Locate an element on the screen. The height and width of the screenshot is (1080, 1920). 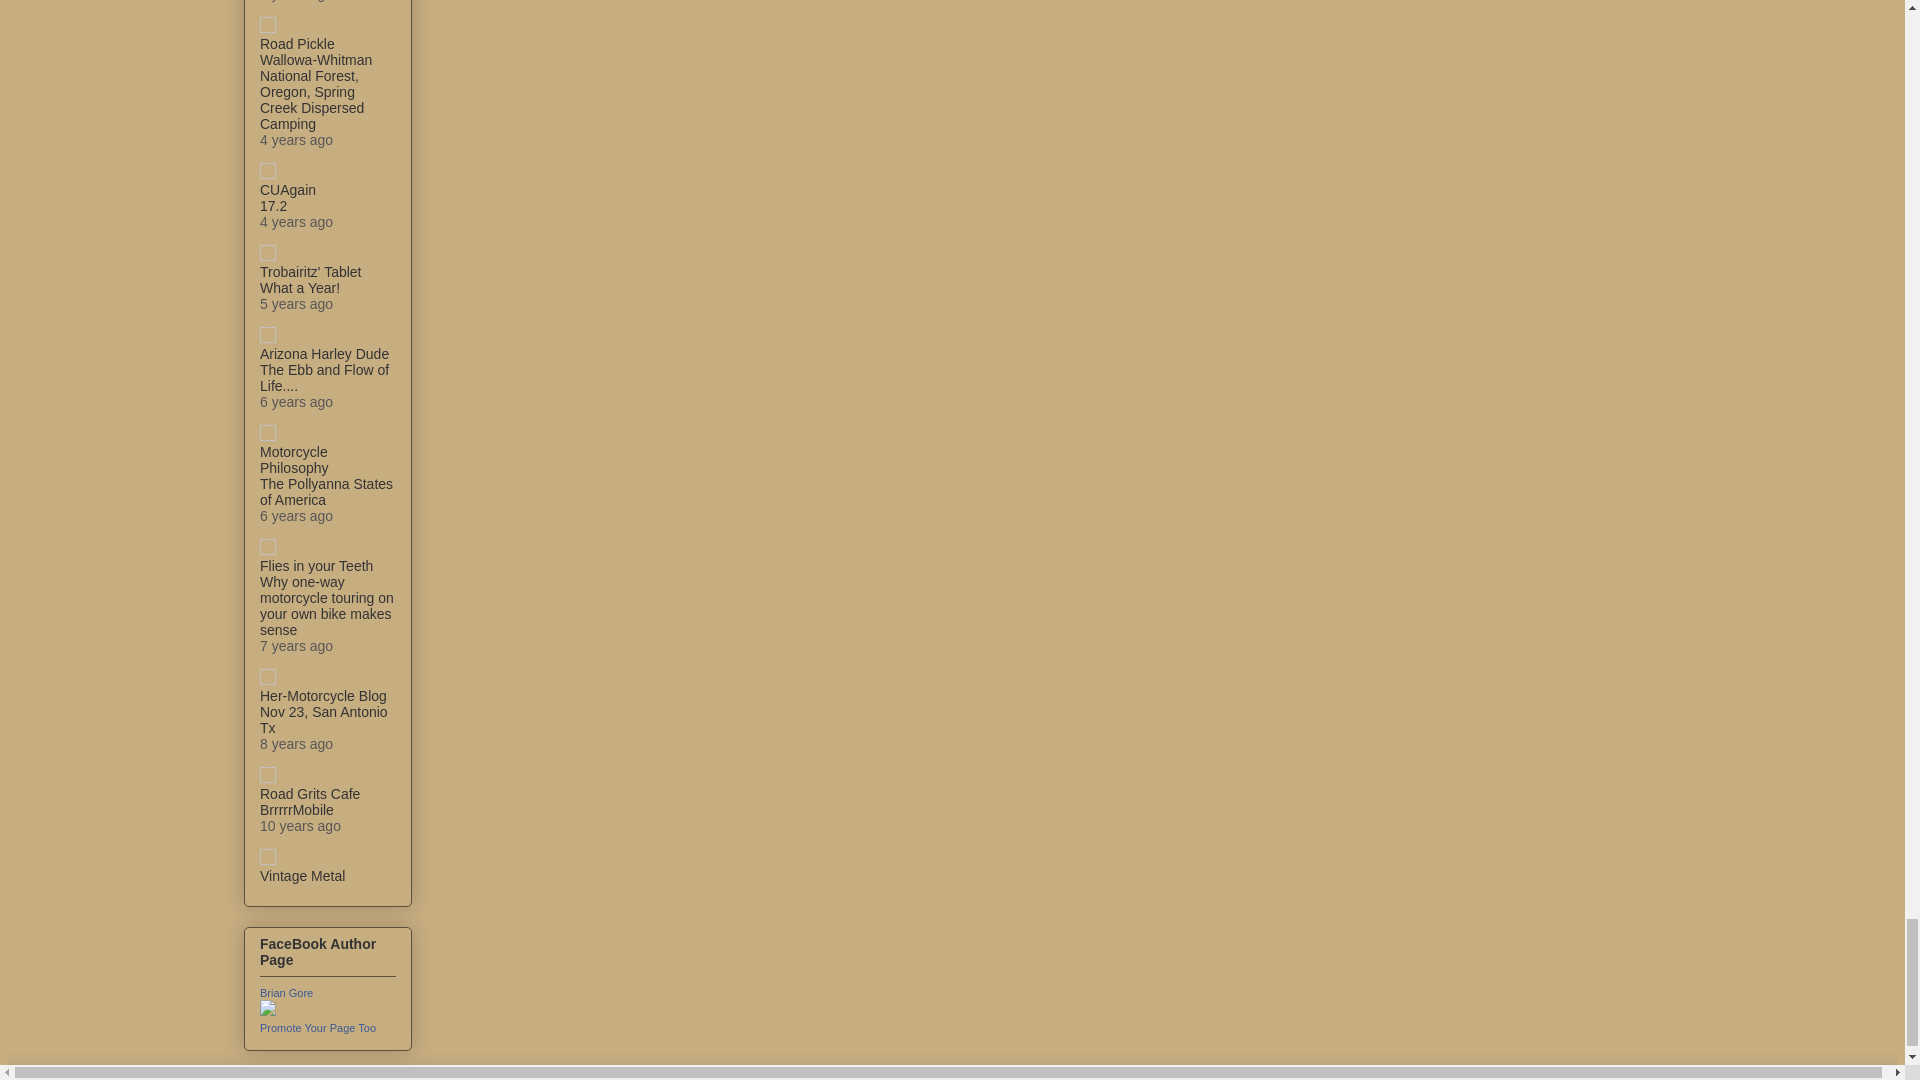
Make your own badge! is located at coordinates (318, 1027).